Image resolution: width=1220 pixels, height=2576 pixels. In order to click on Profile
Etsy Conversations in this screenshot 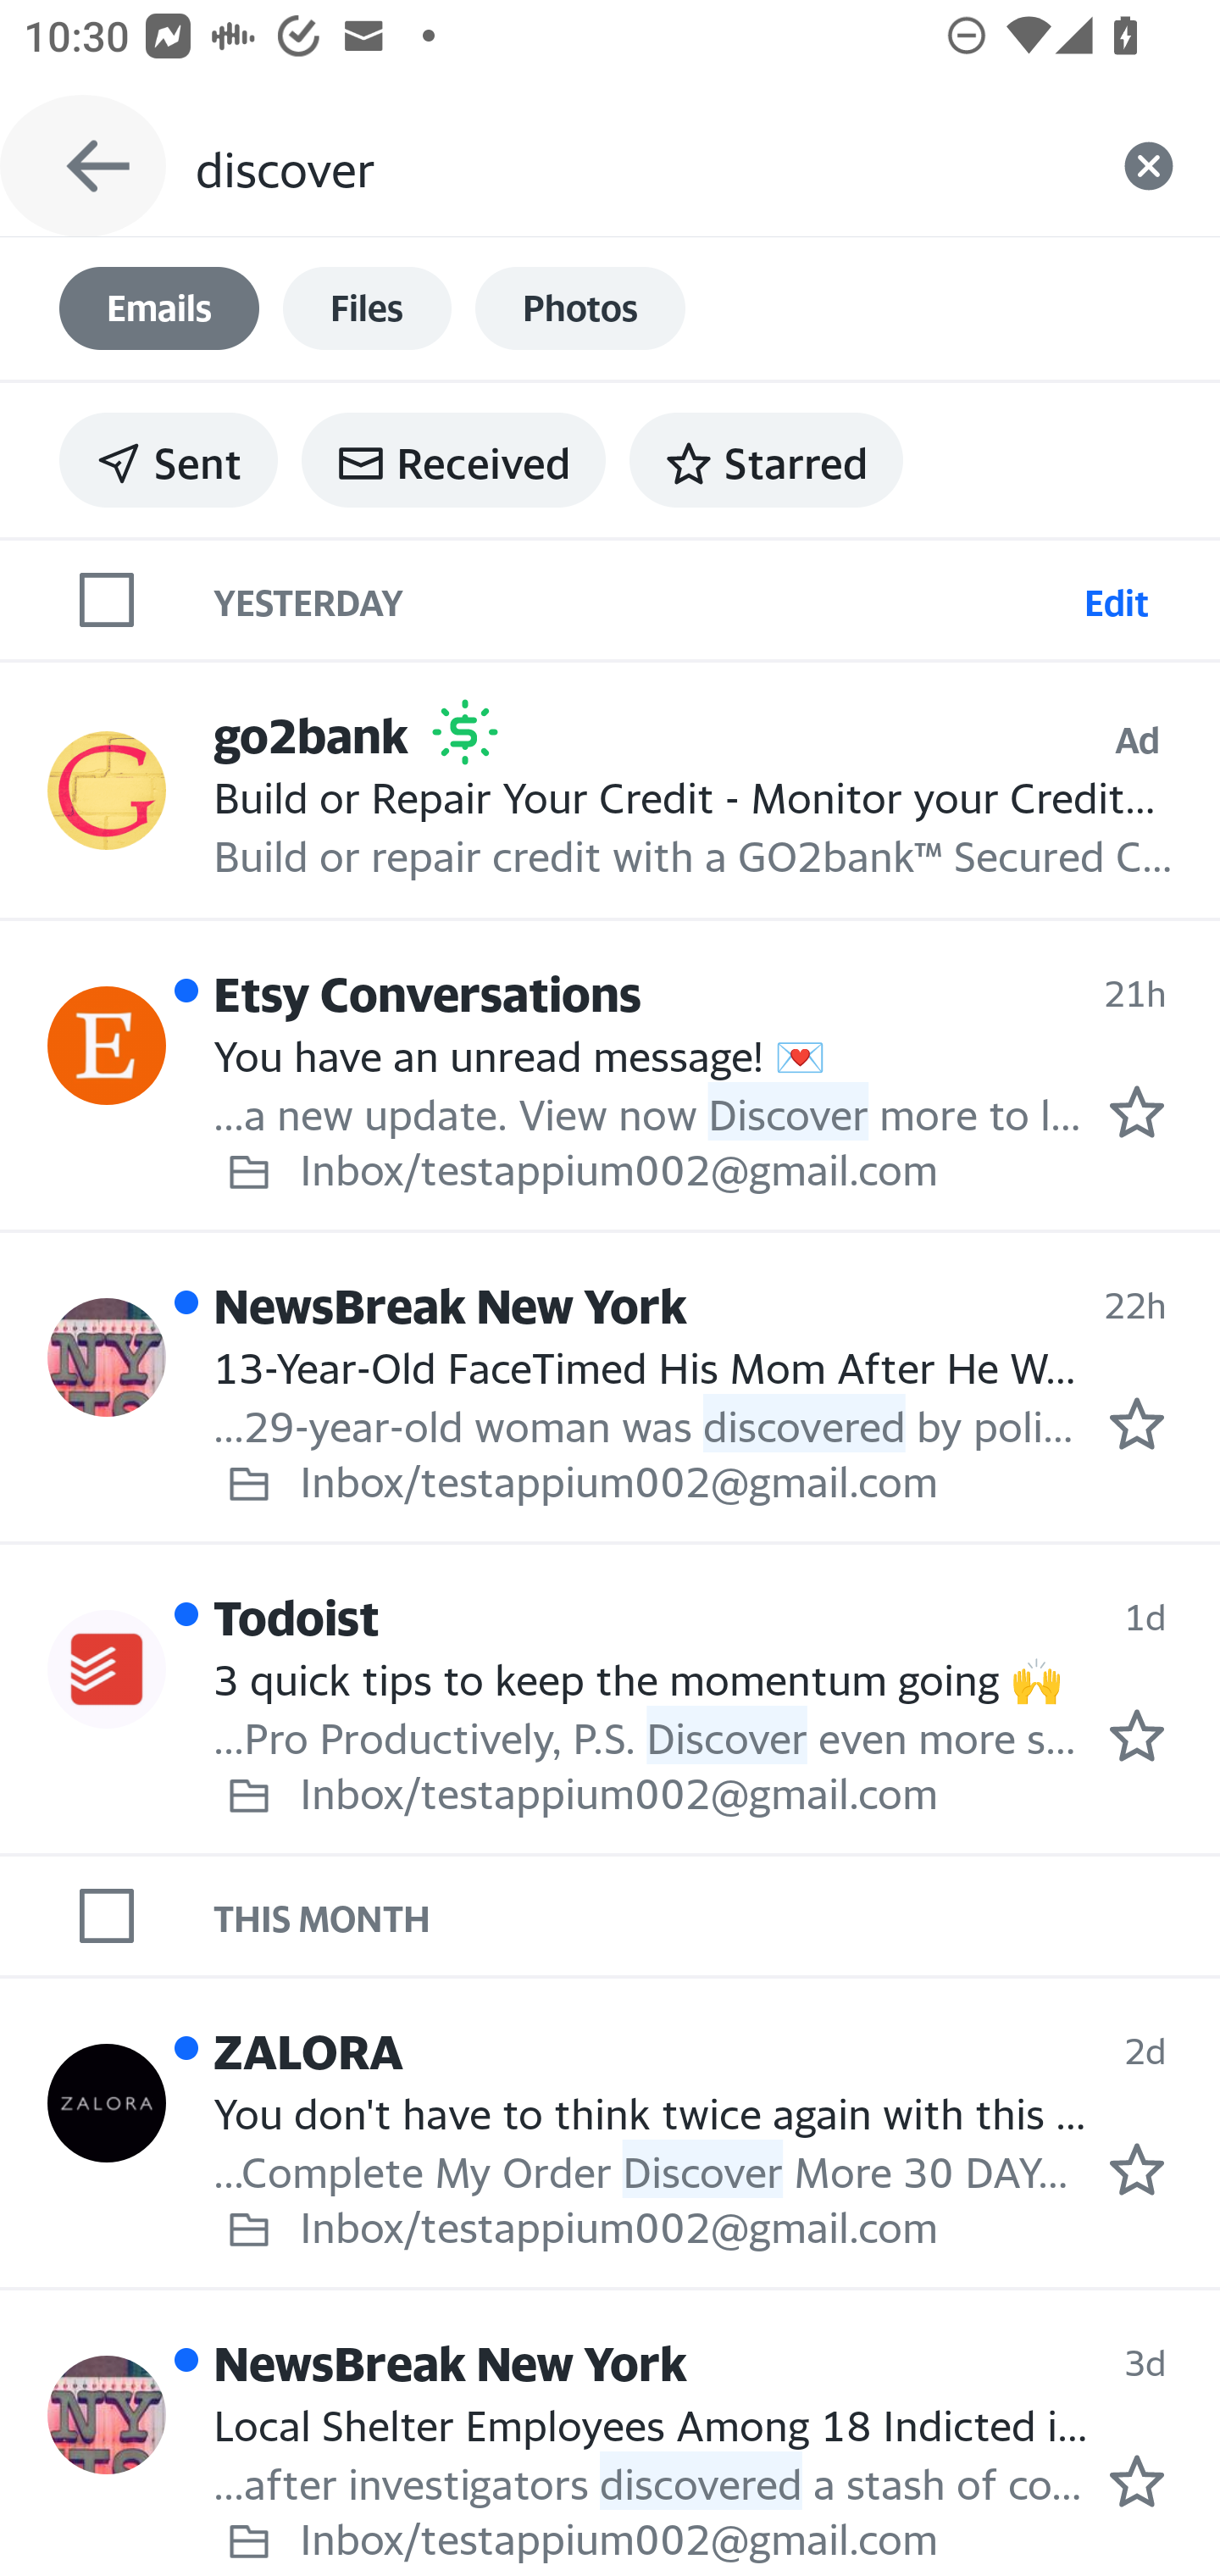, I will do `click(107, 1046)`.